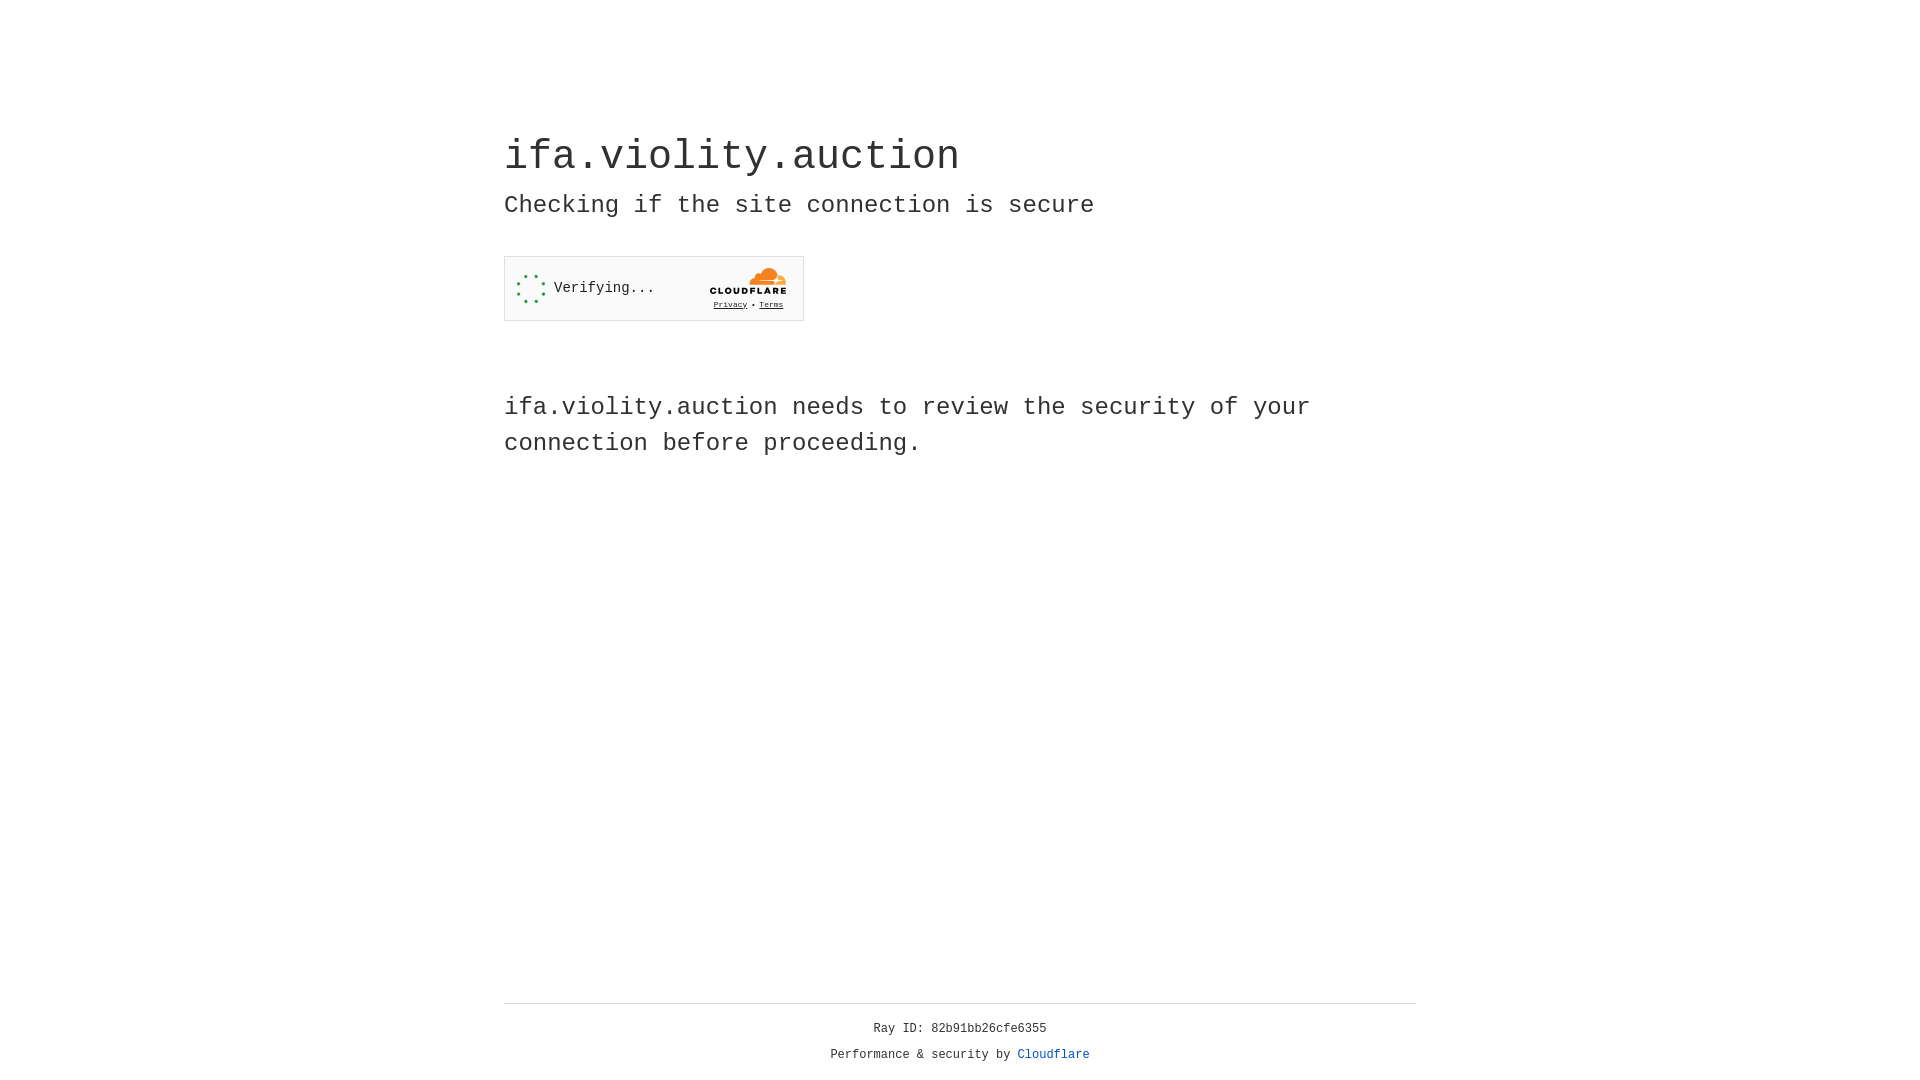 The image size is (1920, 1080). I want to click on Cloudflare, so click(1054, 1055).